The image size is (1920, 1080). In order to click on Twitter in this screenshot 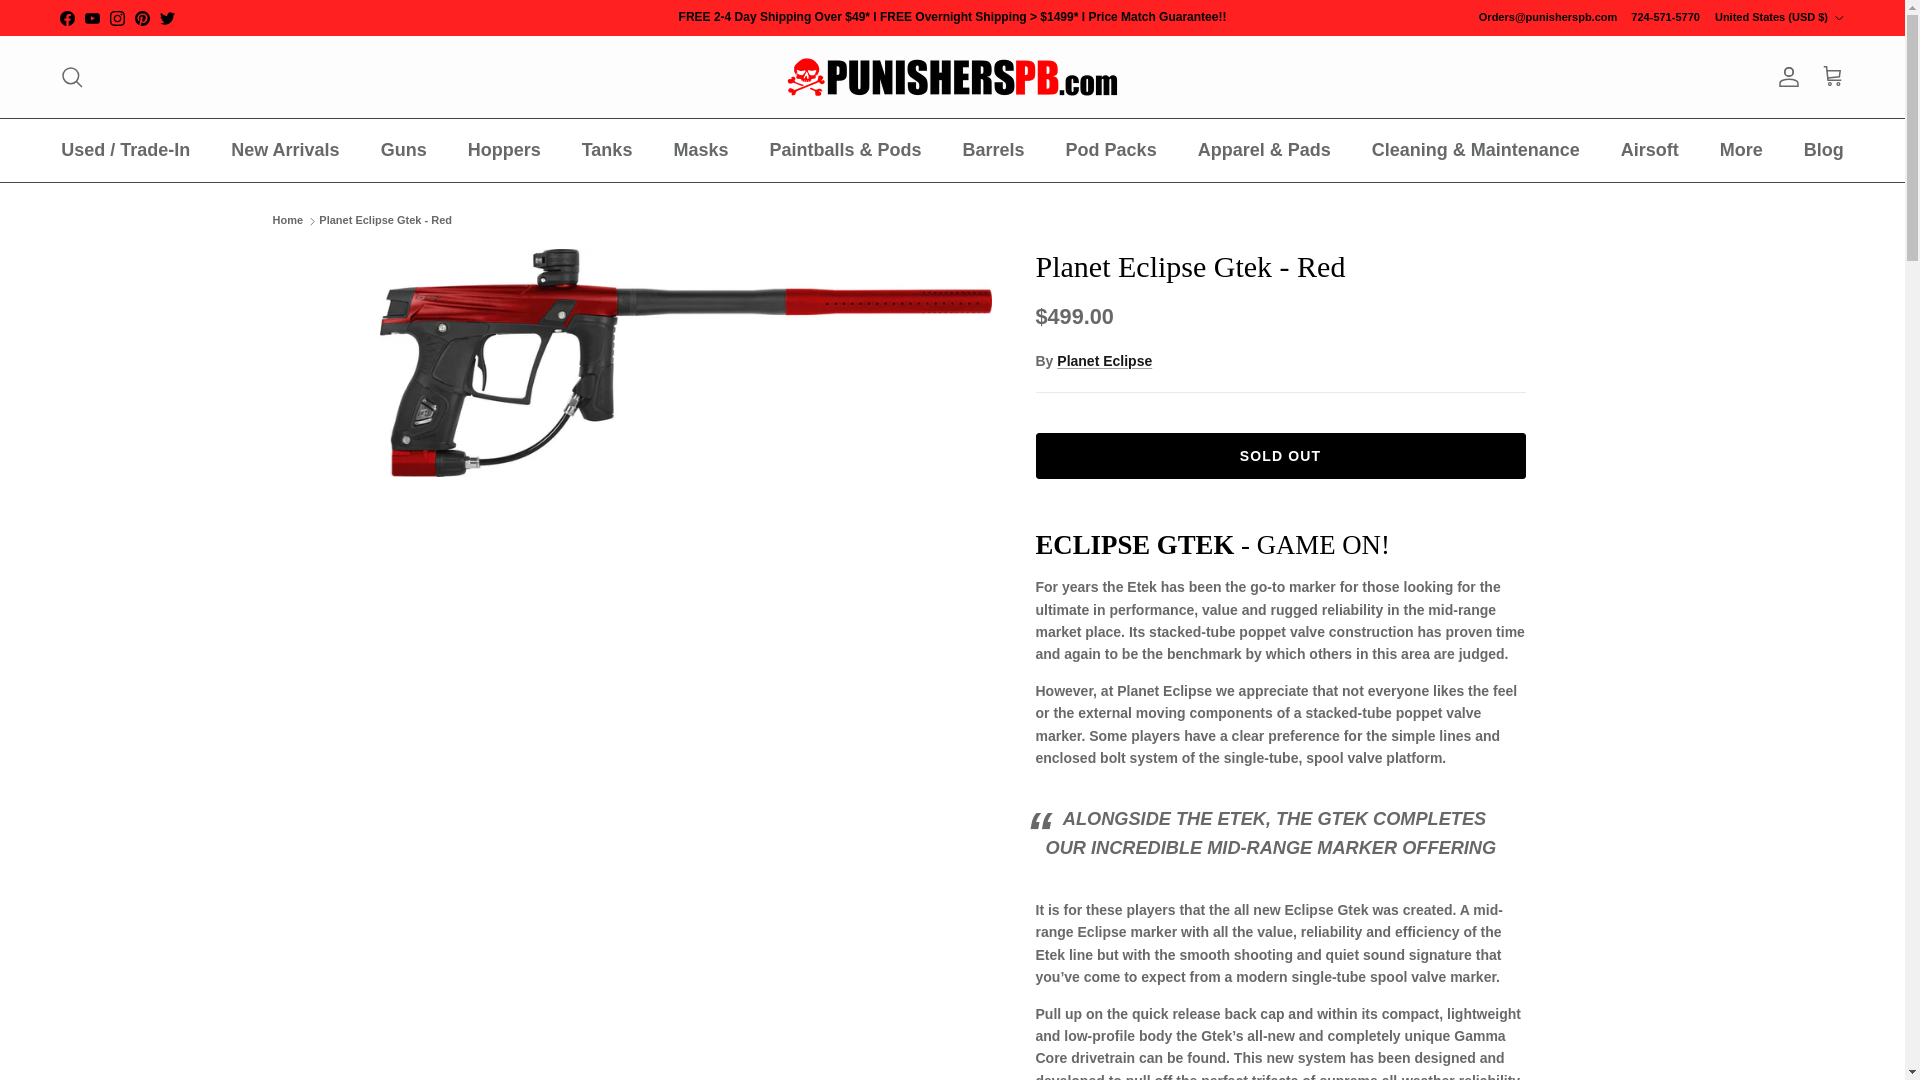, I will do `click(166, 16)`.